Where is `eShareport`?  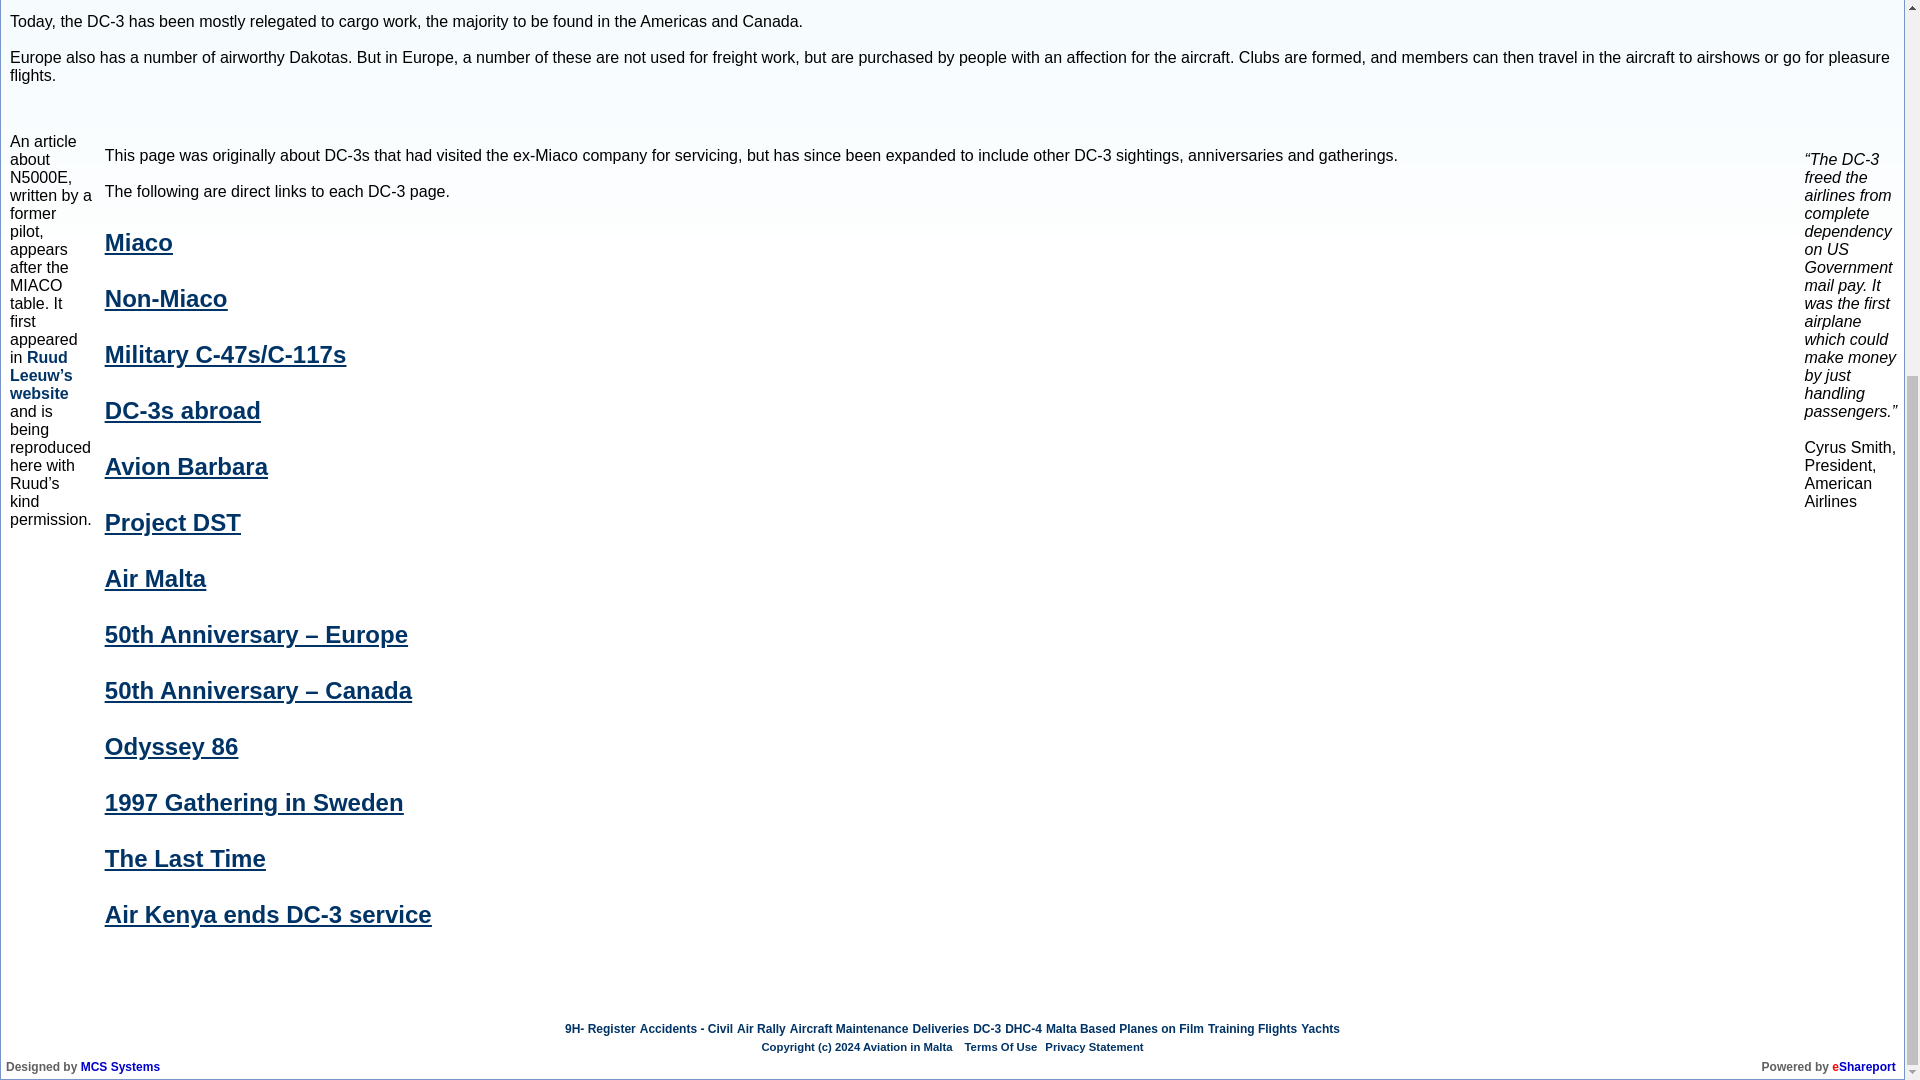
eShareport is located at coordinates (1863, 1066).